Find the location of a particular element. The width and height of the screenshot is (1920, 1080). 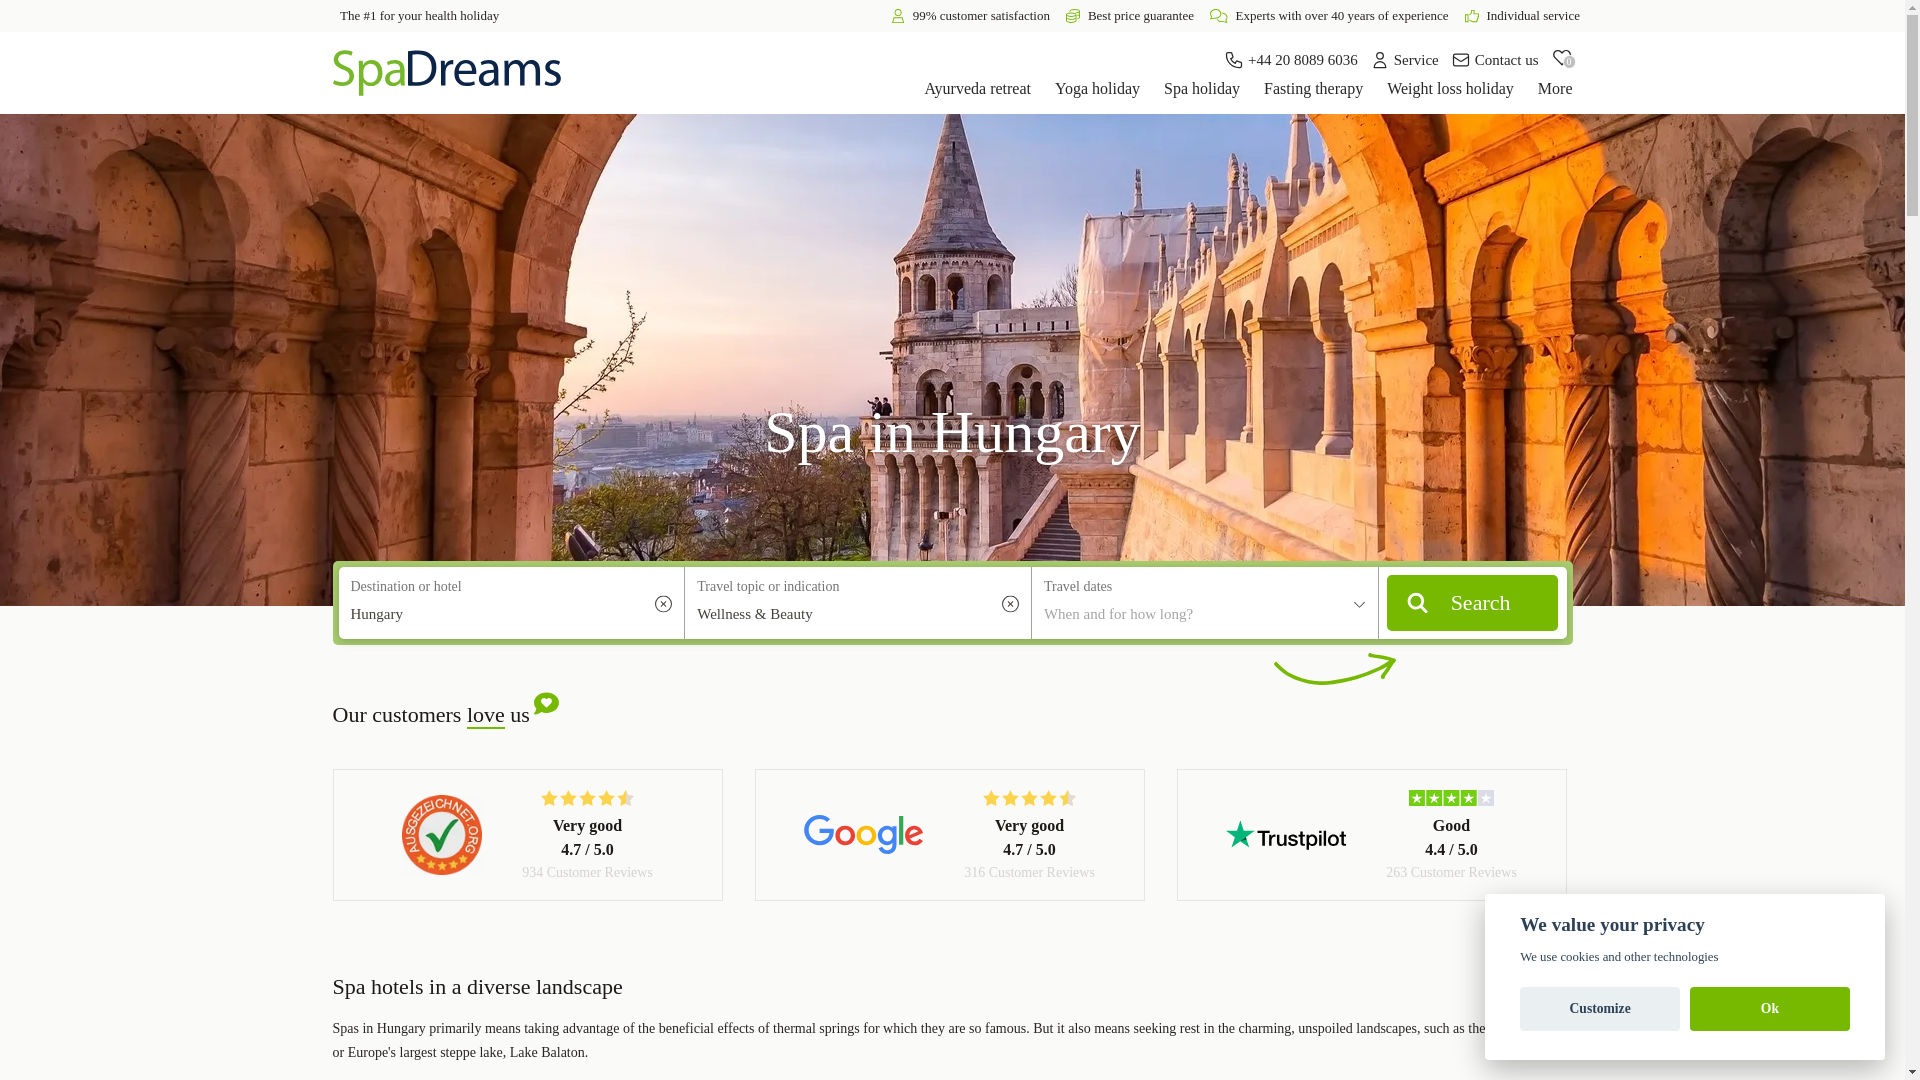

Fasting therapy is located at coordinates (1313, 88).